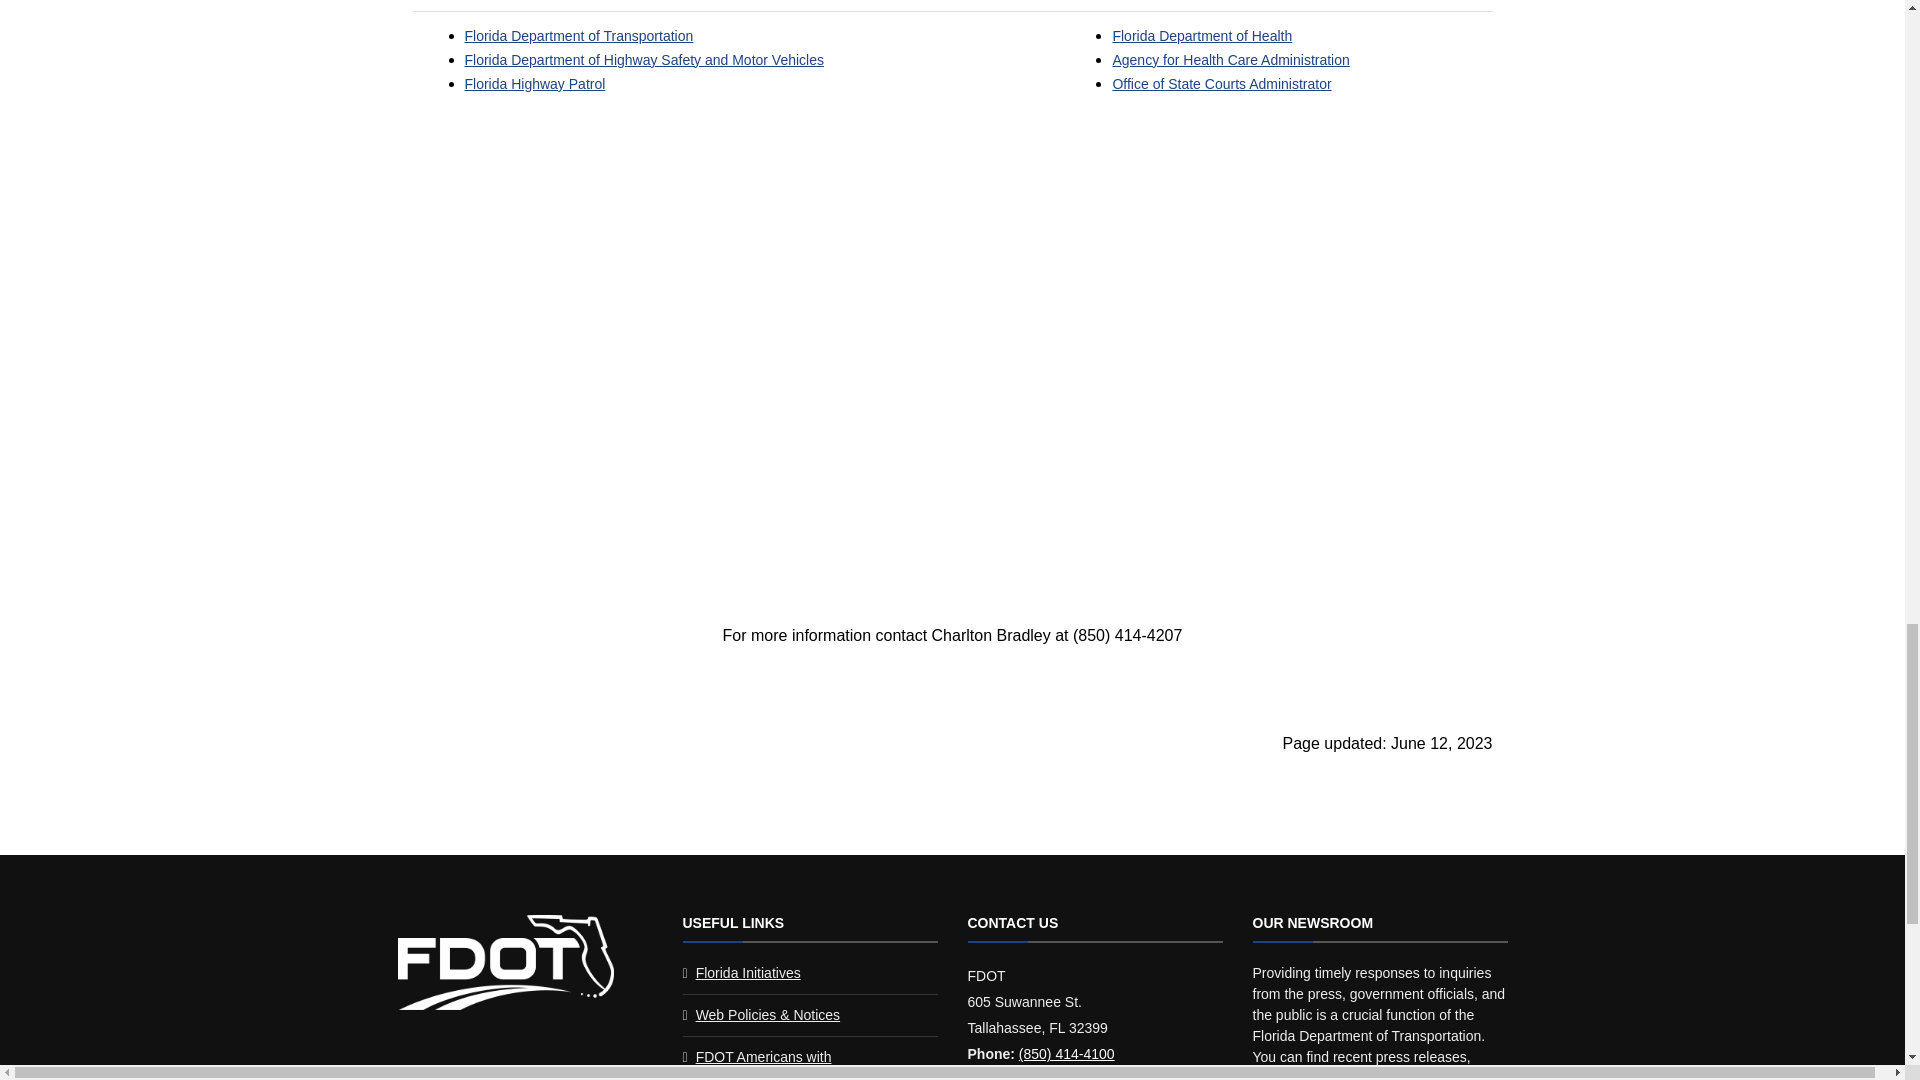  What do you see at coordinates (1220, 83) in the screenshot?
I see `Office of State Courts Administrator` at bounding box center [1220, 83].